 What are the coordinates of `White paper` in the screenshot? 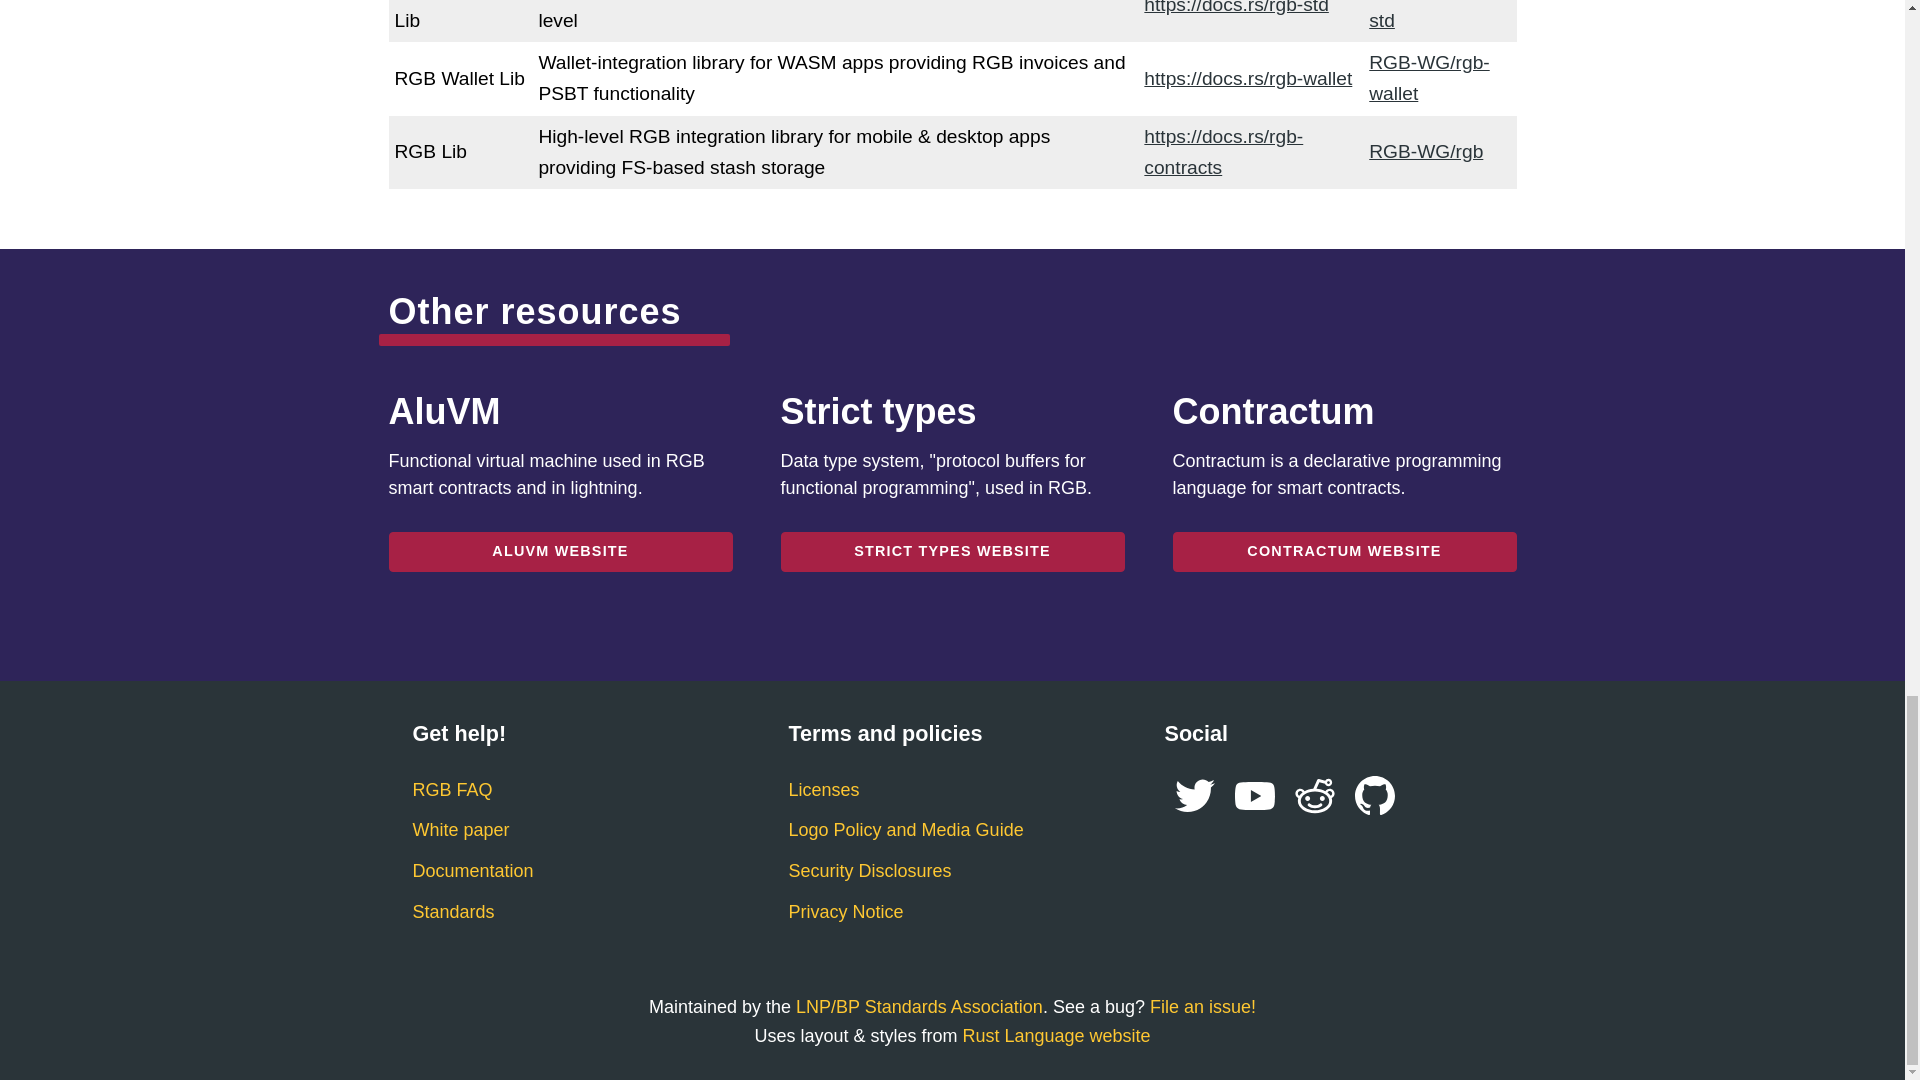 It's located at (460, 830).